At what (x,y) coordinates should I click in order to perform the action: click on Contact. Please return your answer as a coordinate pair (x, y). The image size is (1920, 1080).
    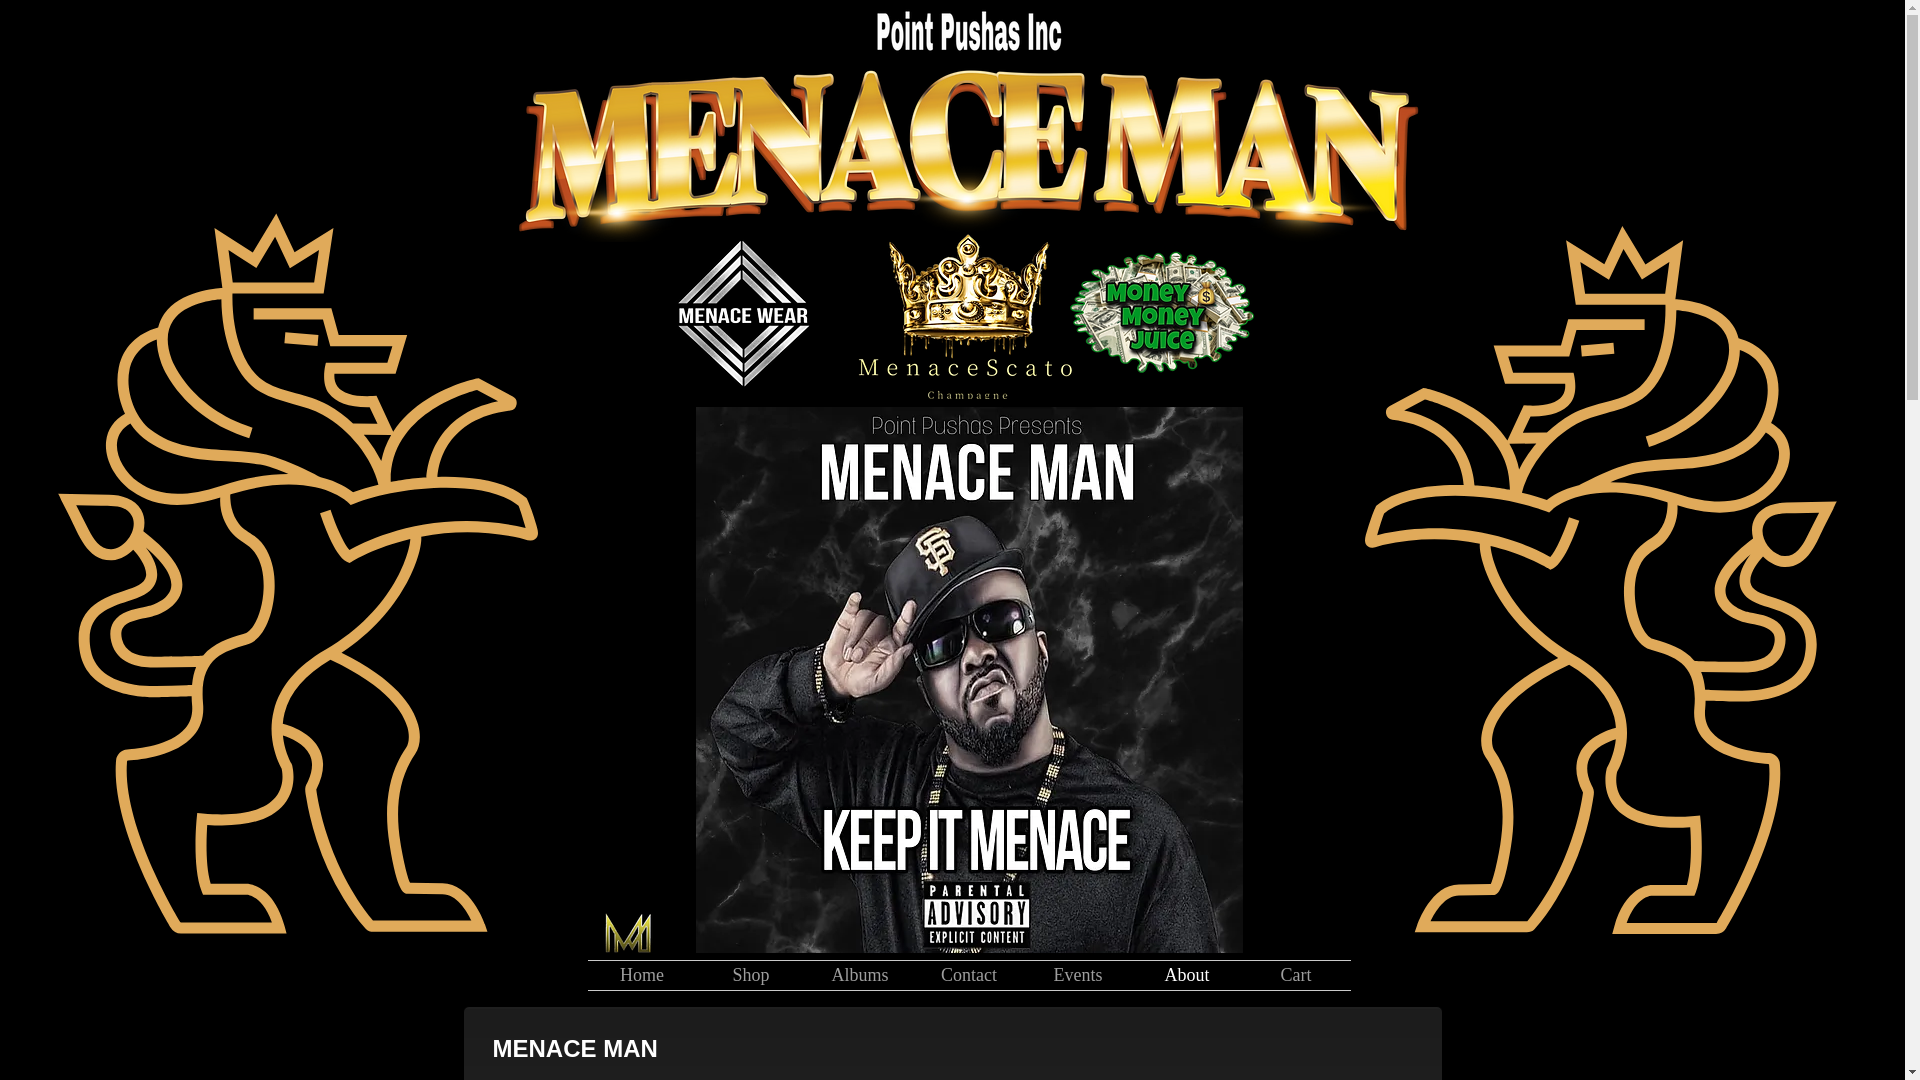
    Looking at the image, I should click on (968, 976).